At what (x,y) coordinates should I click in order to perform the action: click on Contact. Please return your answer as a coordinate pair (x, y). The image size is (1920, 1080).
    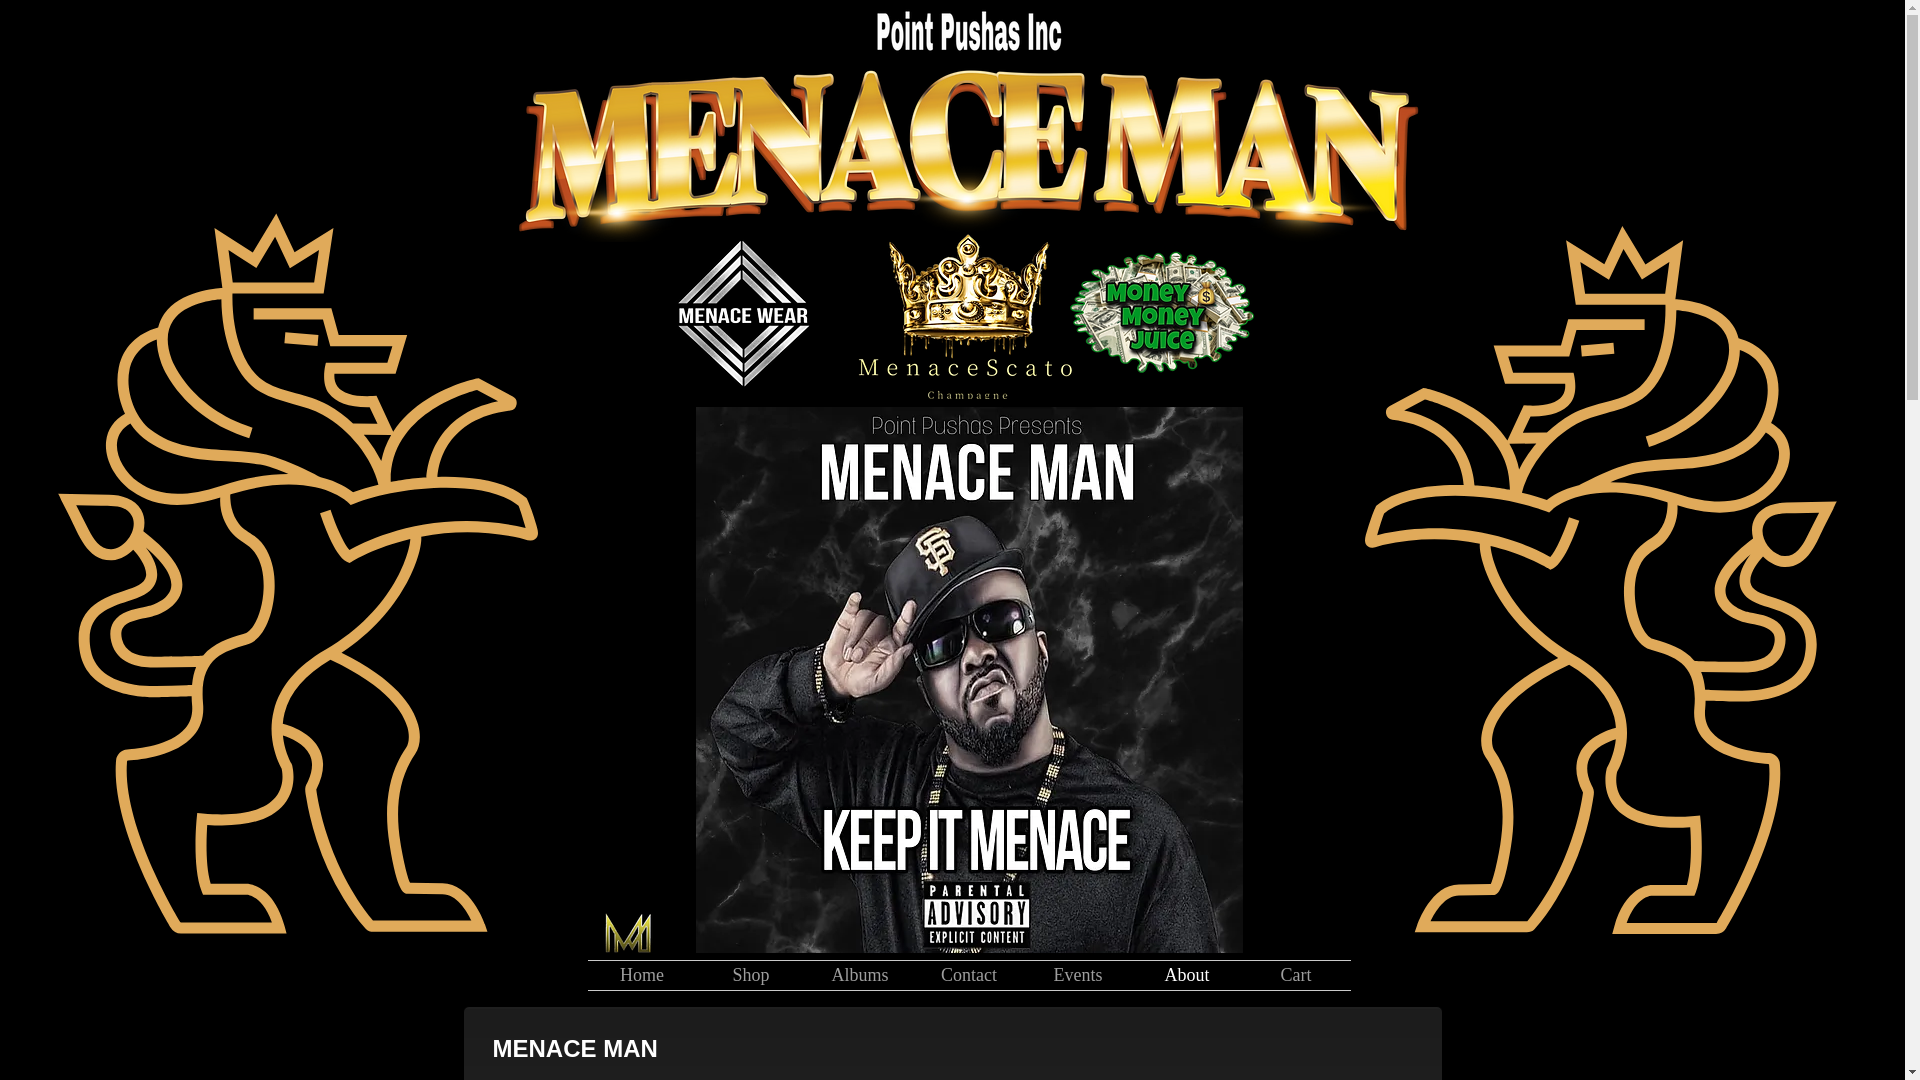
    Looking at the image, I should click on (968, 976).